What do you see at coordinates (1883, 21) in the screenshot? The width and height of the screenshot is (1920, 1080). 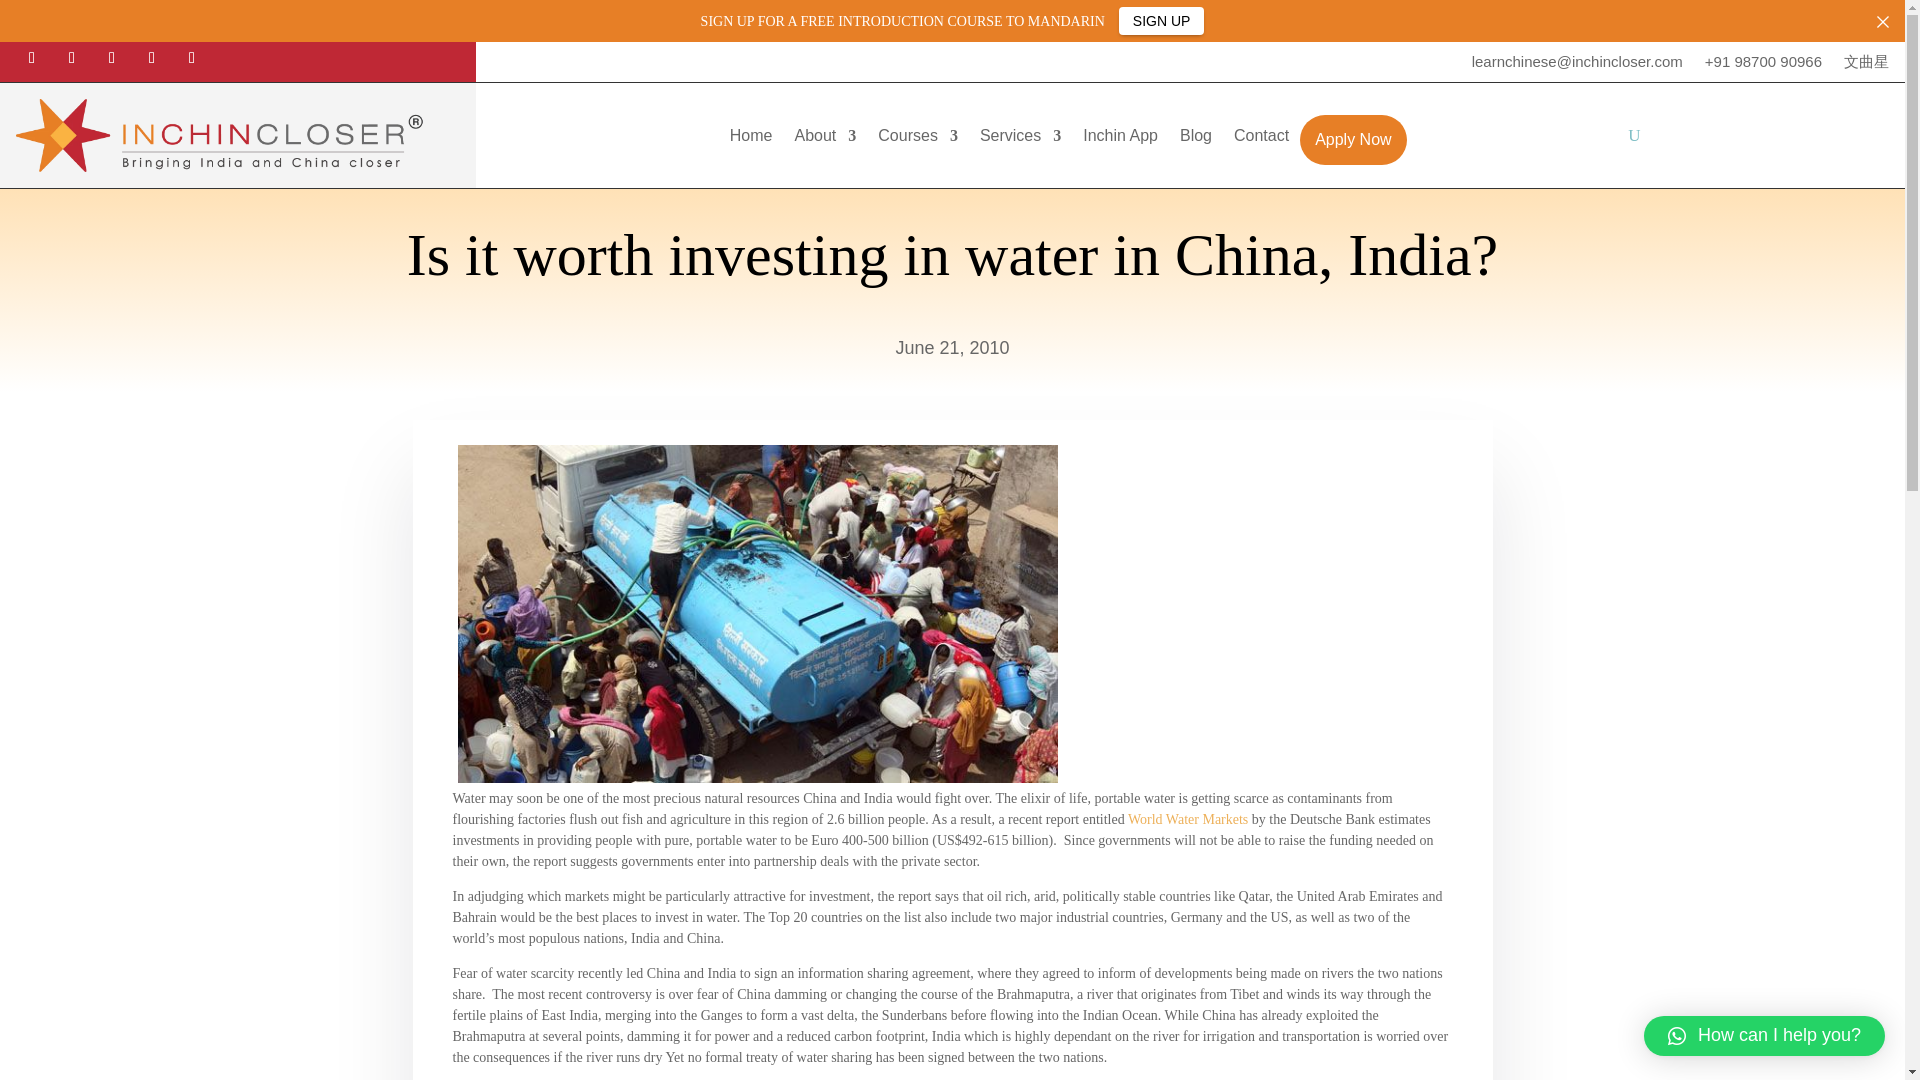 I see `Close` at bounding box center [1883, 21].